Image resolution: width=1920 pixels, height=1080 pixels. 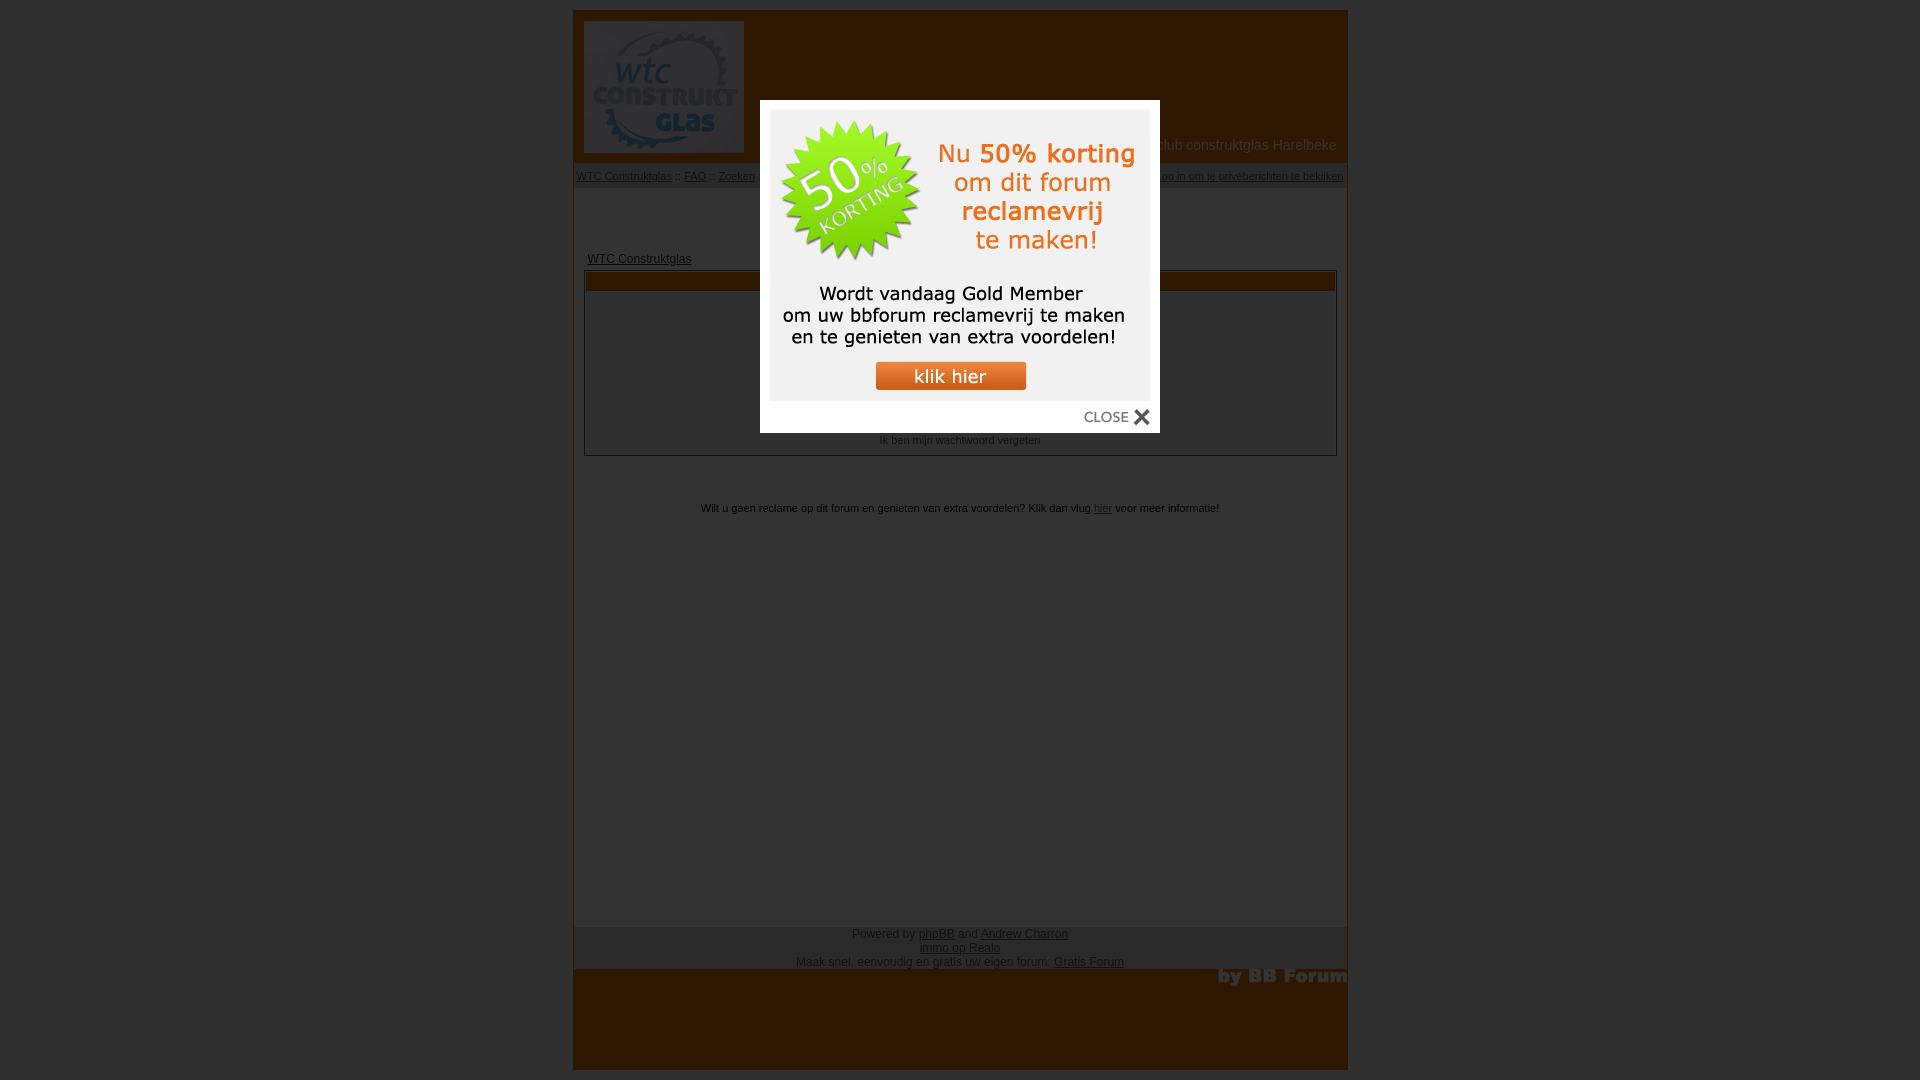 I want to click on FAQ, so click(x=695, y=176).